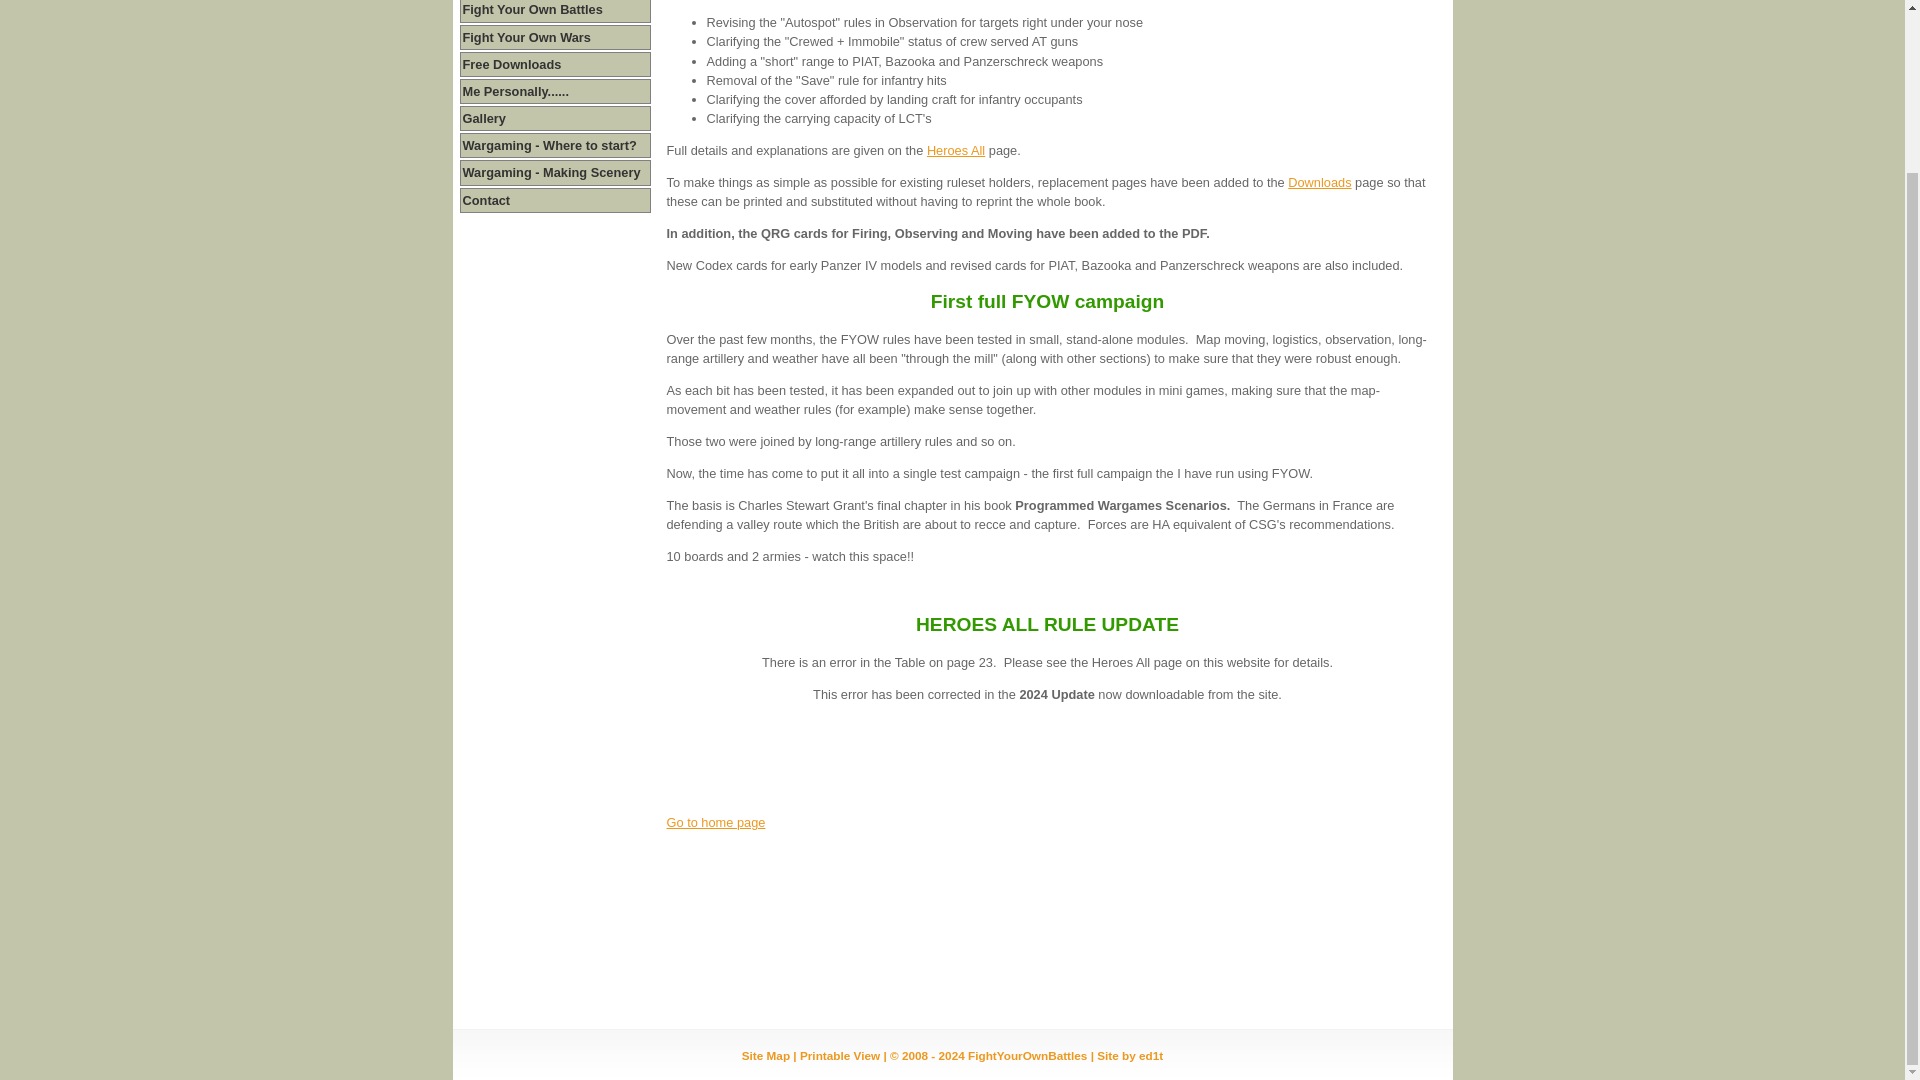  I want to click on Wargaming - Where to start?, so click(548, 146).